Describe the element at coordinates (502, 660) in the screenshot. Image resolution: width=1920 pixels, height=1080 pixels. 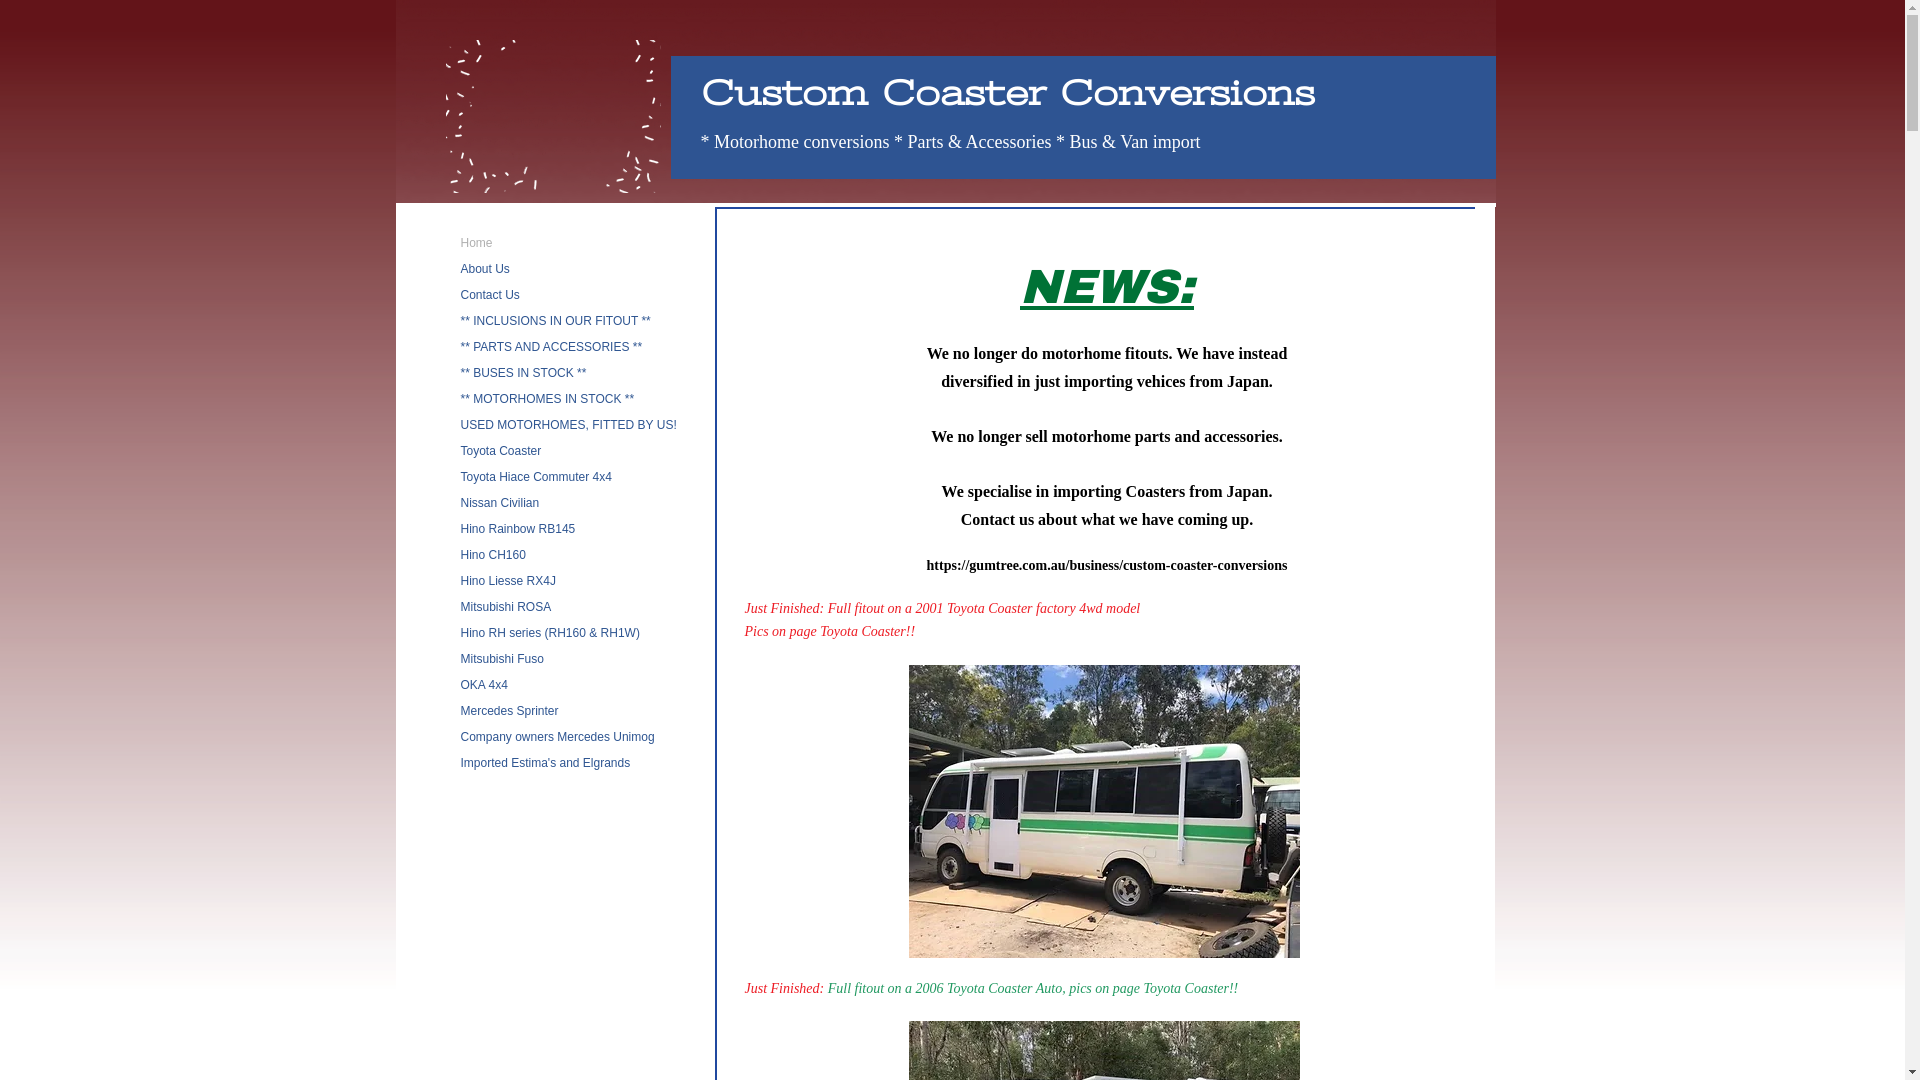
I see `Mitsubishi Fuso` at that location.